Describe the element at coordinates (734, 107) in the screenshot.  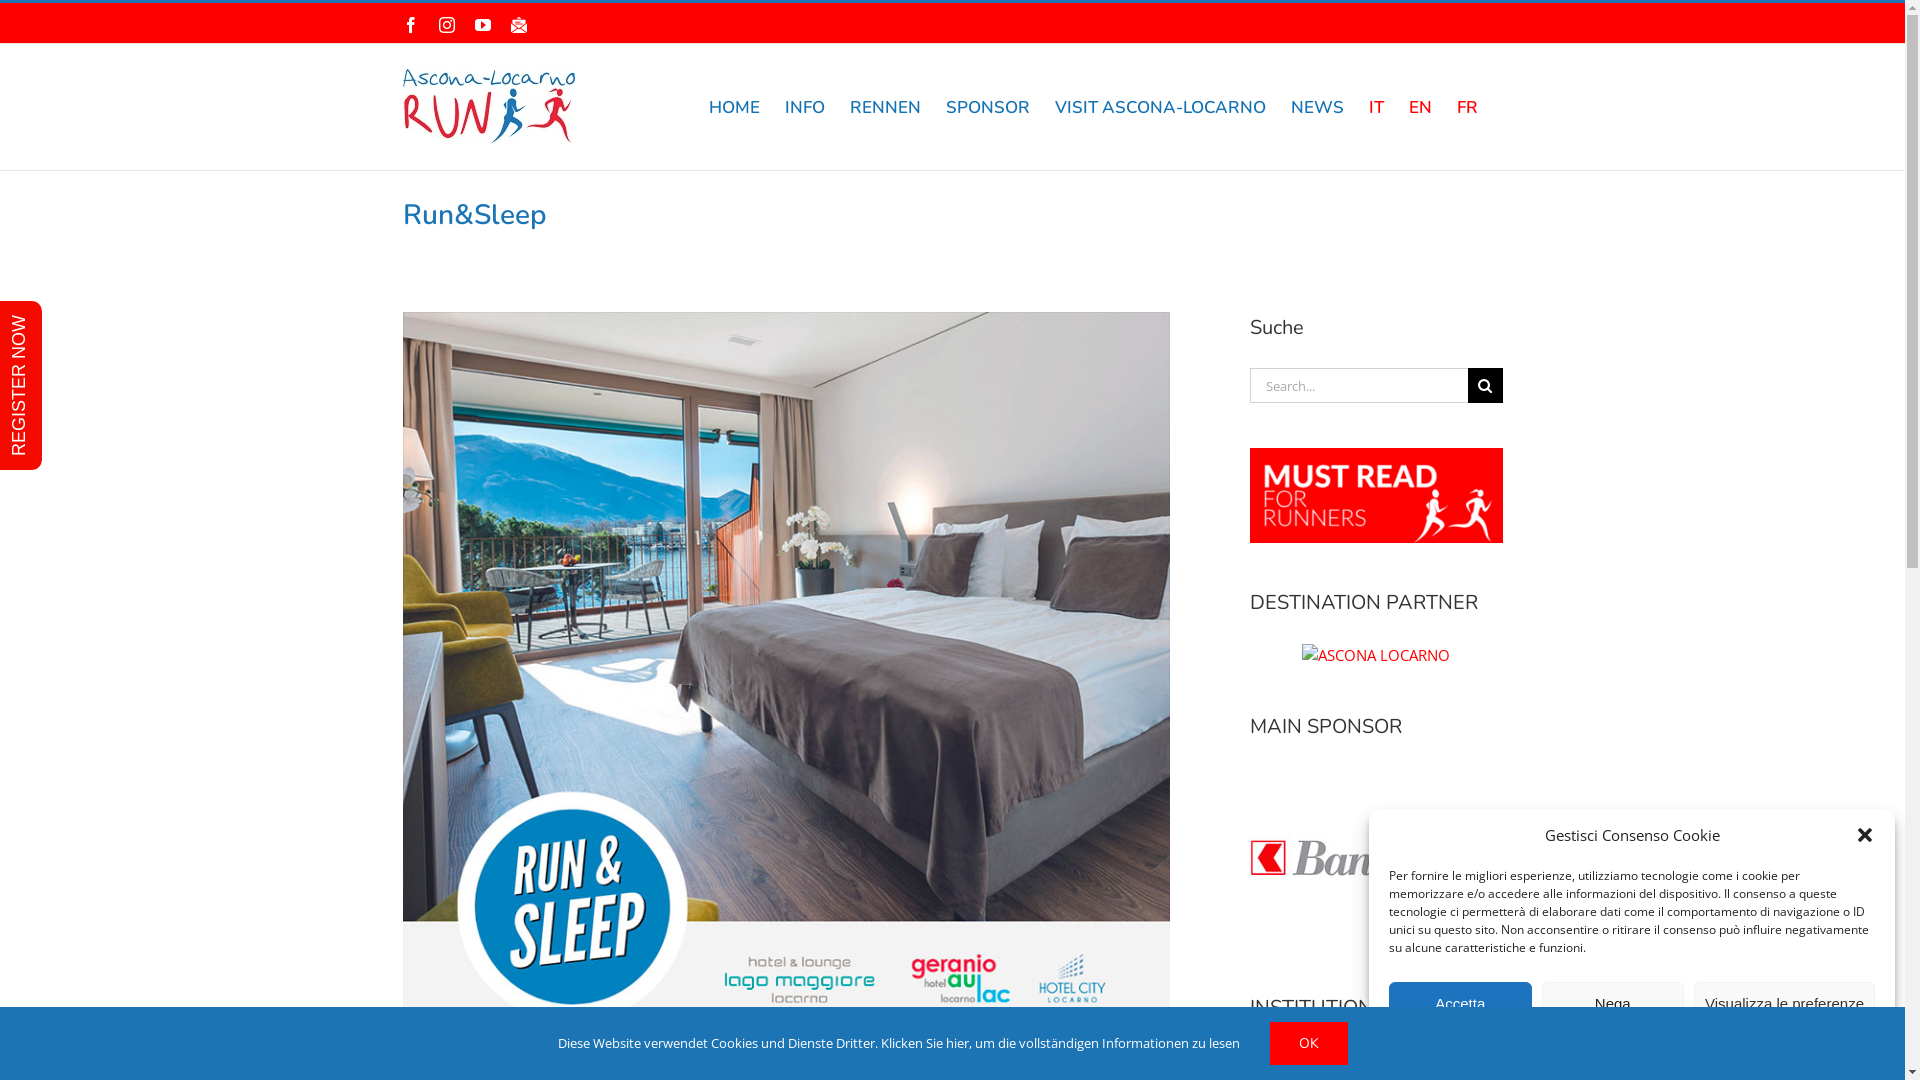
I see `HOME` at that location.